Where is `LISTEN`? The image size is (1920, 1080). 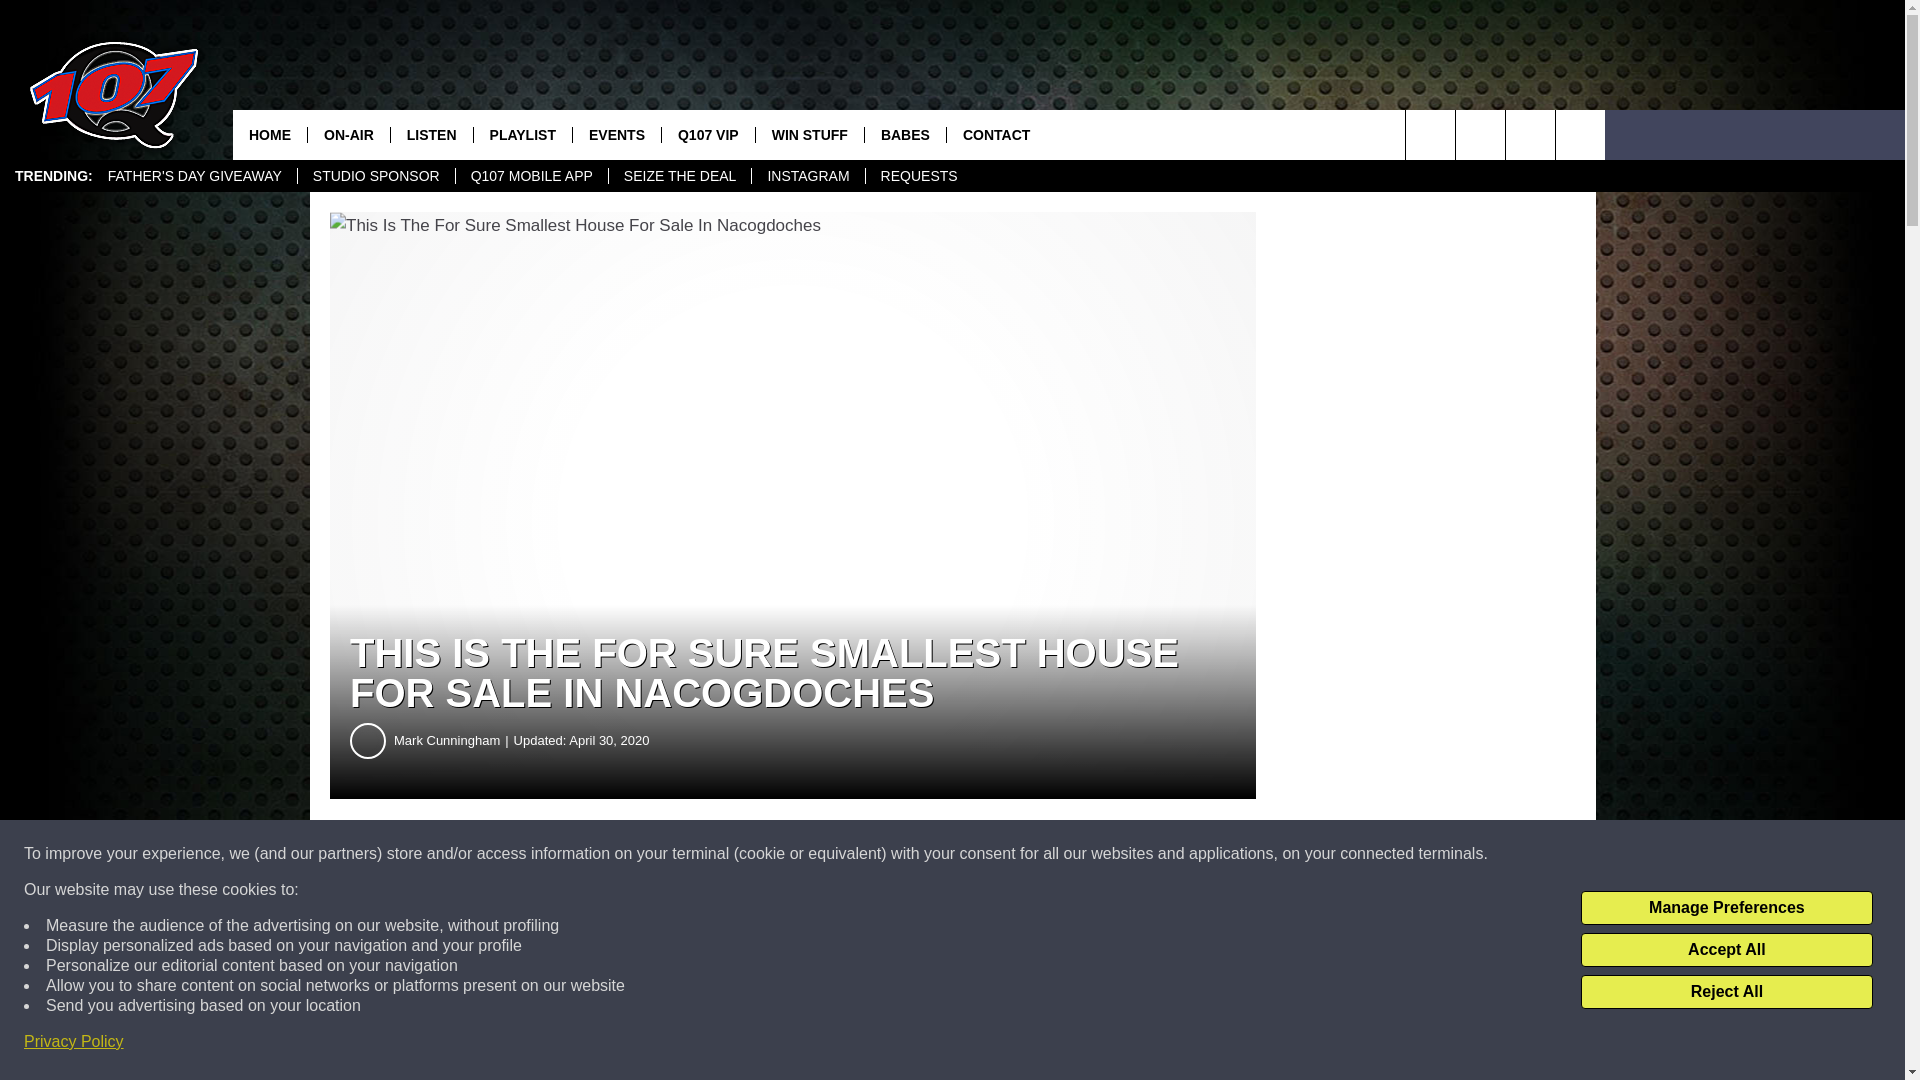
LISTEN is located at coordinates (430, 134).